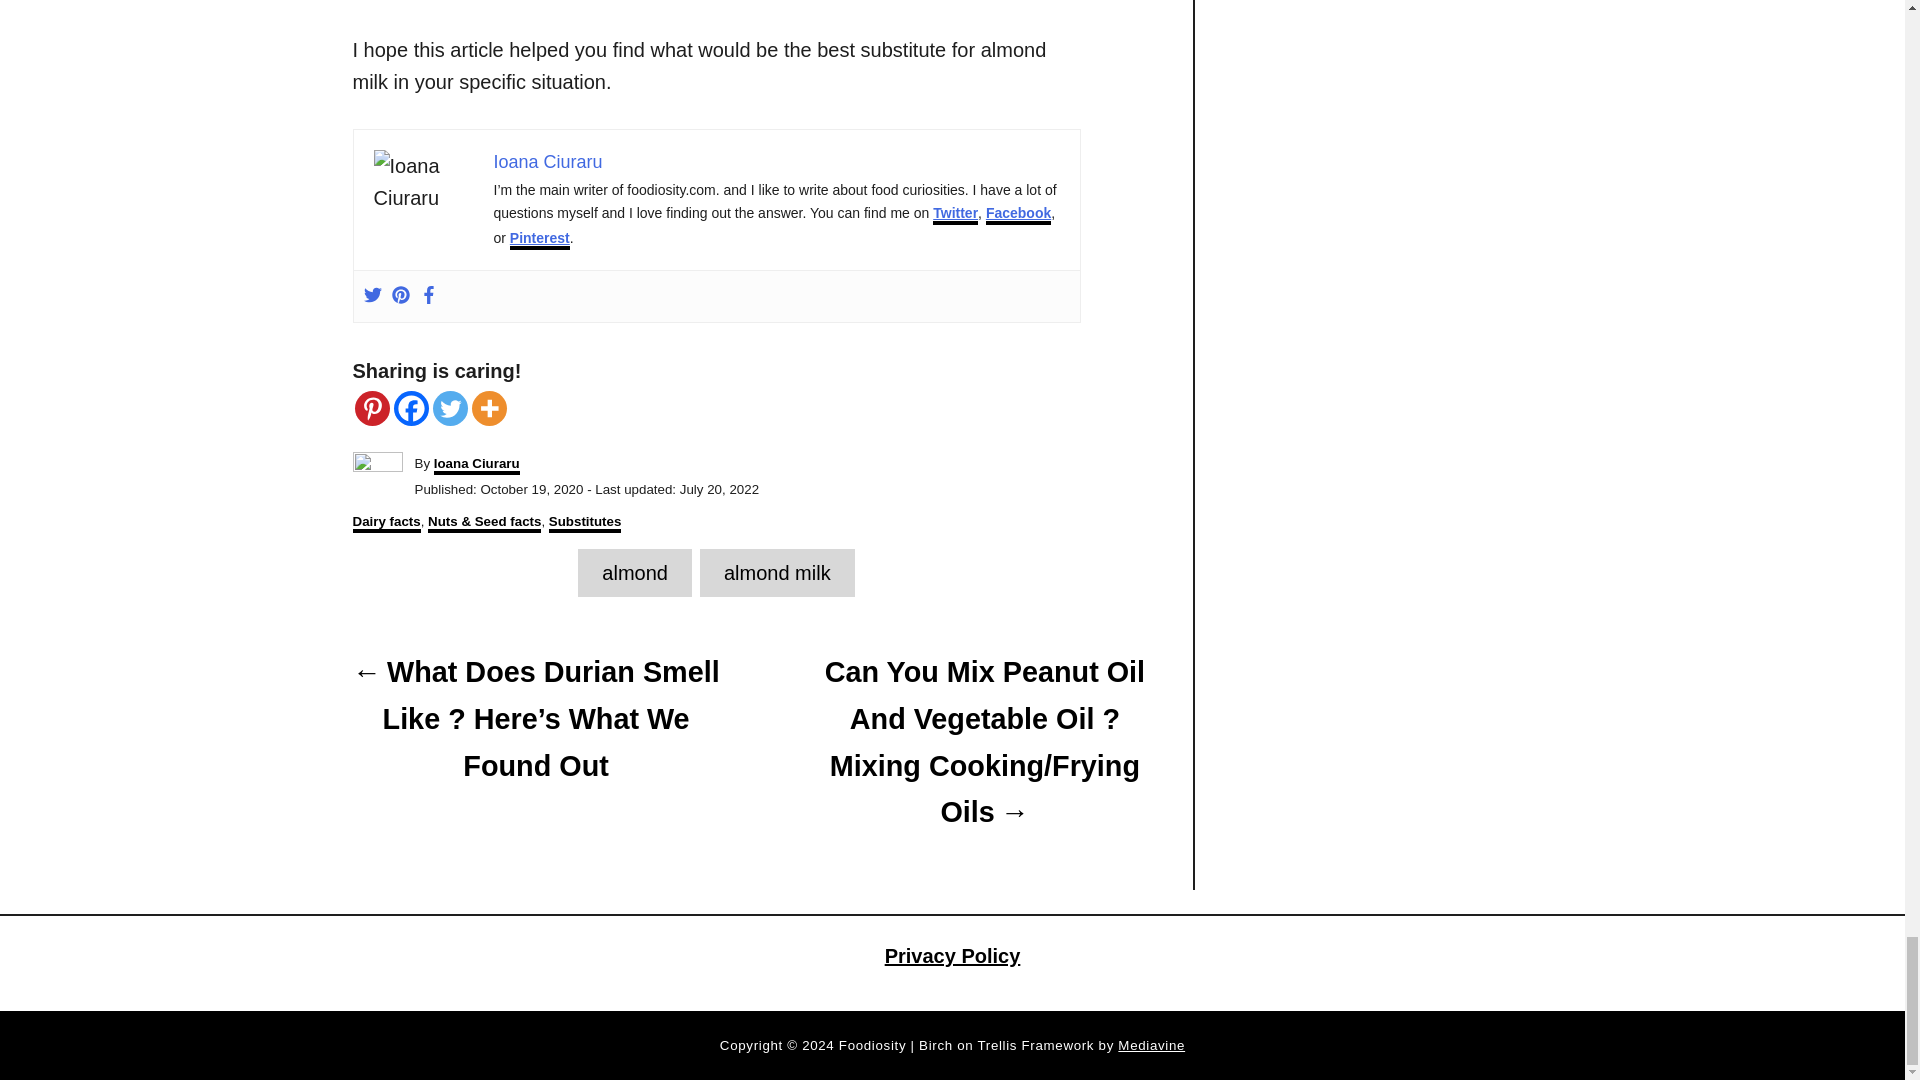 Image resolution: width=1920 pixels, height=1080 pixels. I want to click on Facebook, so click(410, 408).